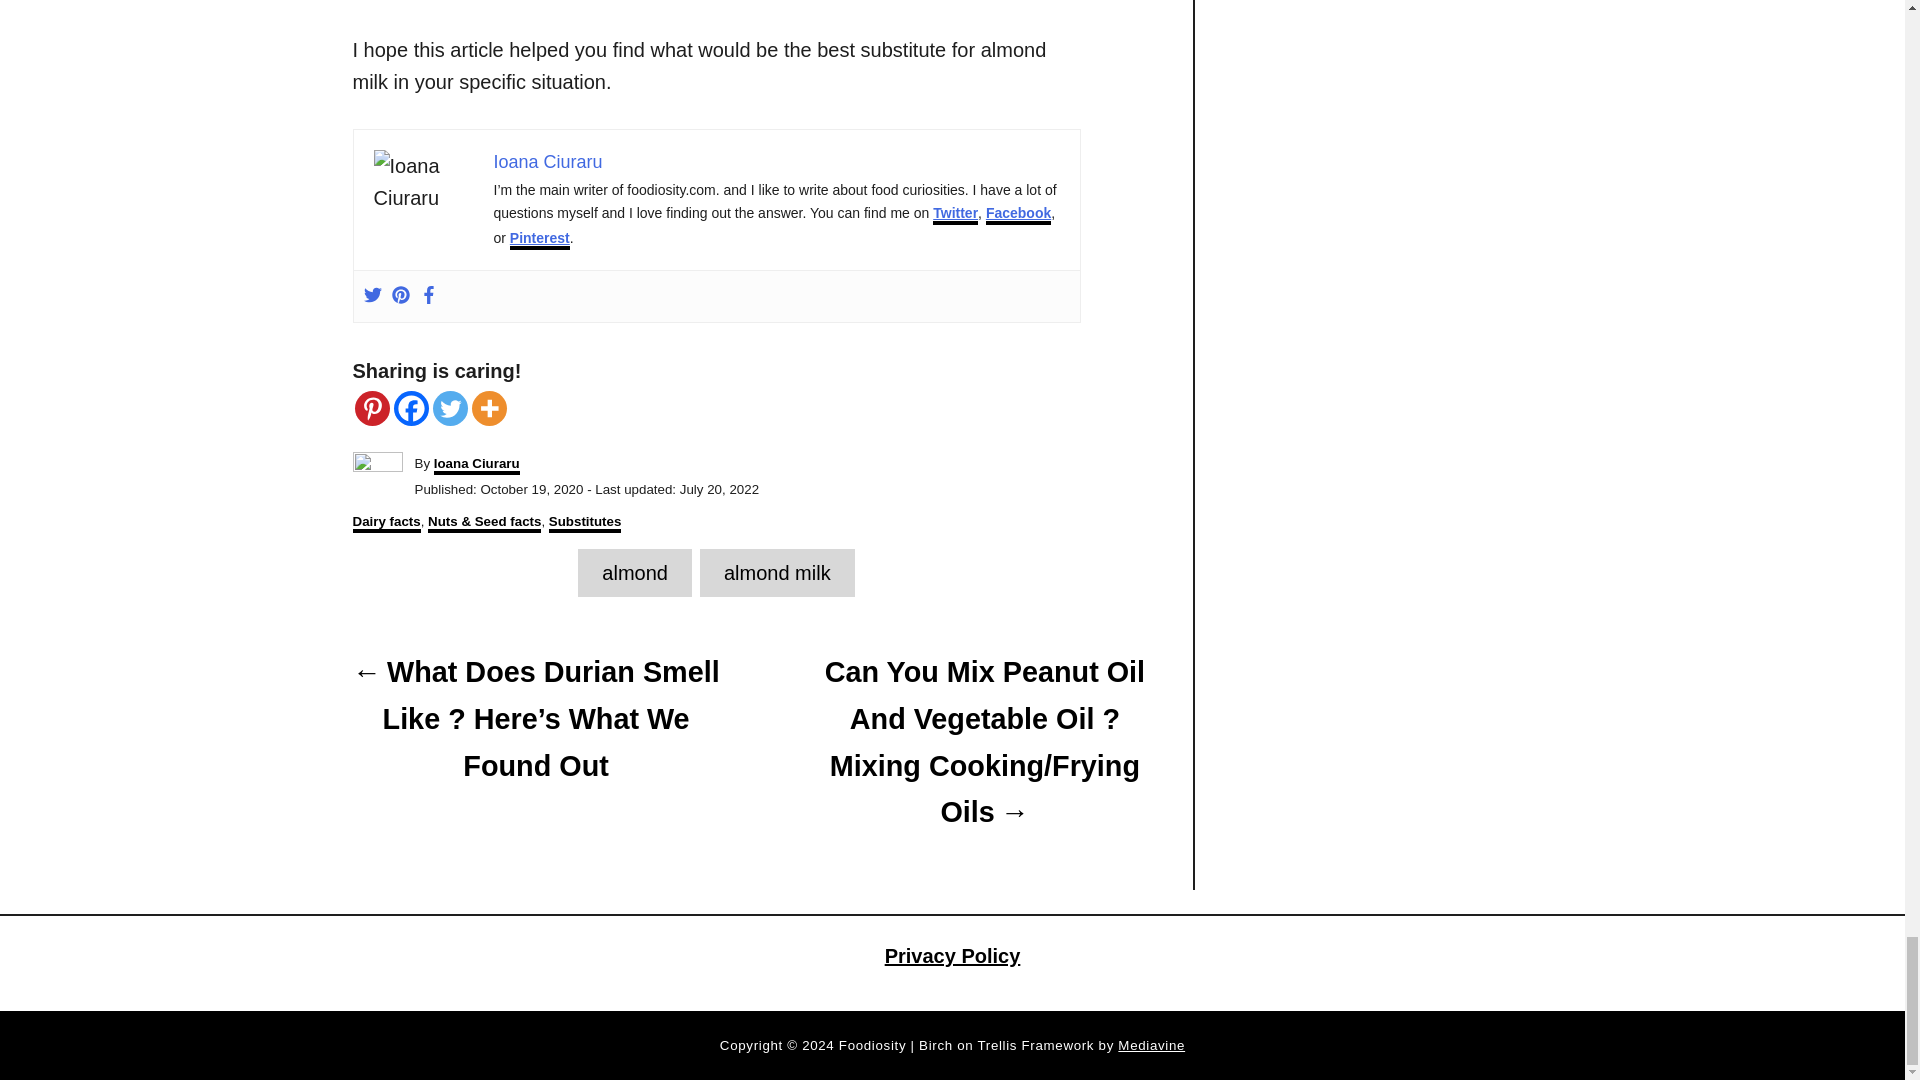 Image resolution: width=1920 pixels, height=1080 pixels. I want to click on Facebook, so click(410, 408).